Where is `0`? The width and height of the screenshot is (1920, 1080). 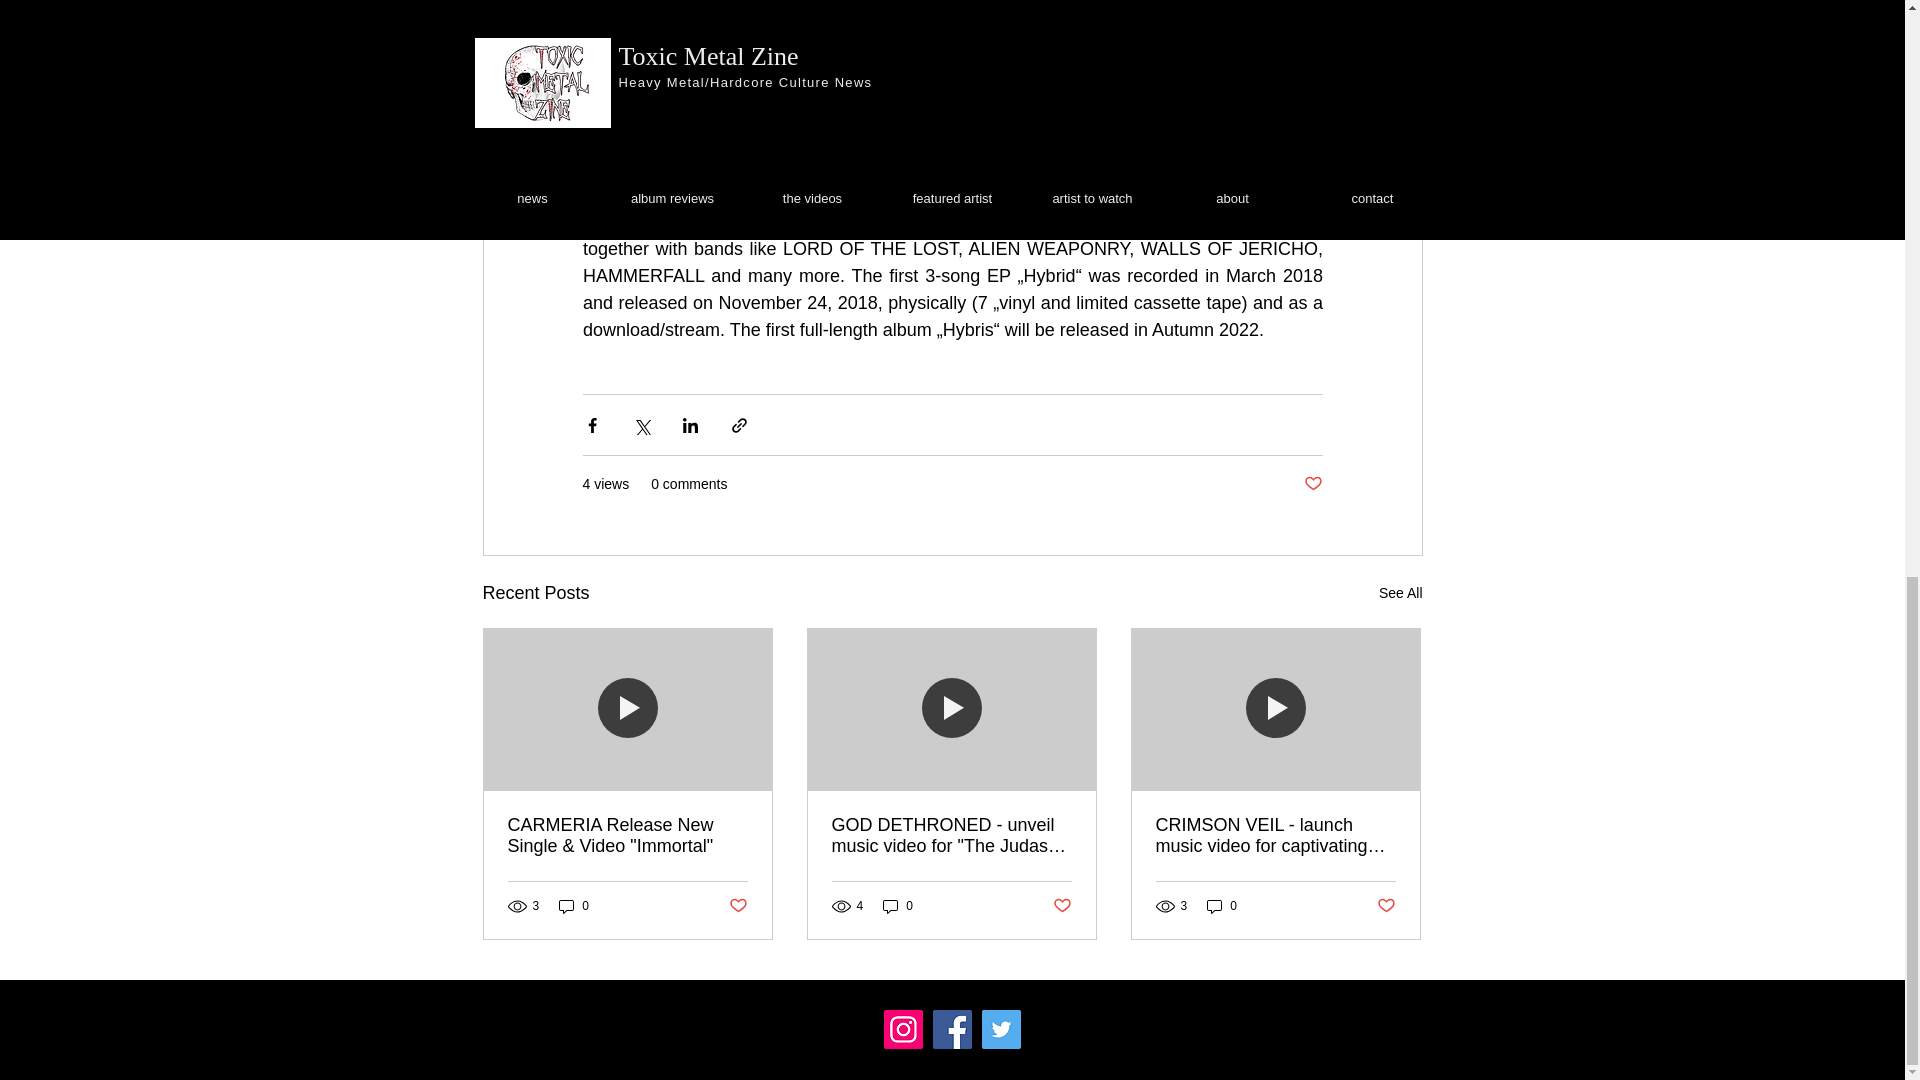 0 is located at coordinates (1222, 906).